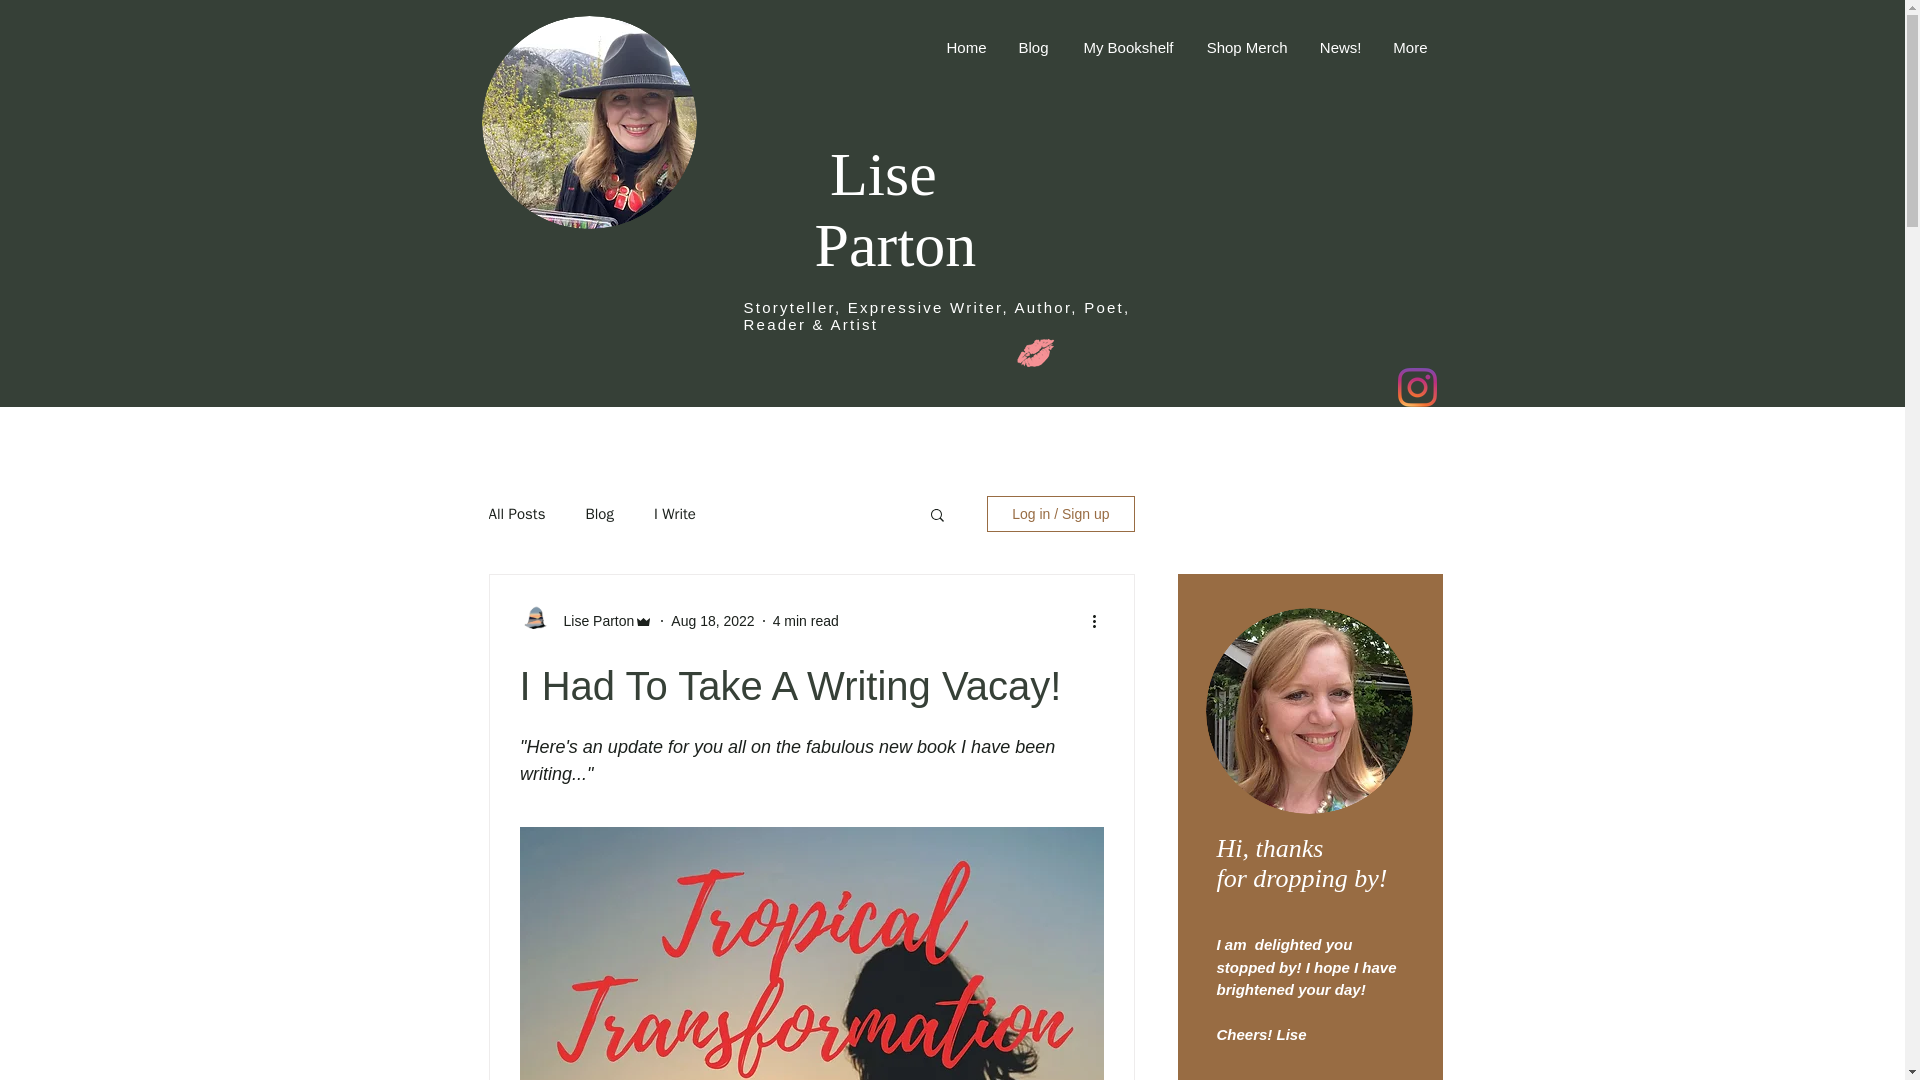 This screenshot has height=1080, width=1920. Describe the element at coordinates (1262, 1034) in the screenshot. I see `Cheers! Lise ` at that location.